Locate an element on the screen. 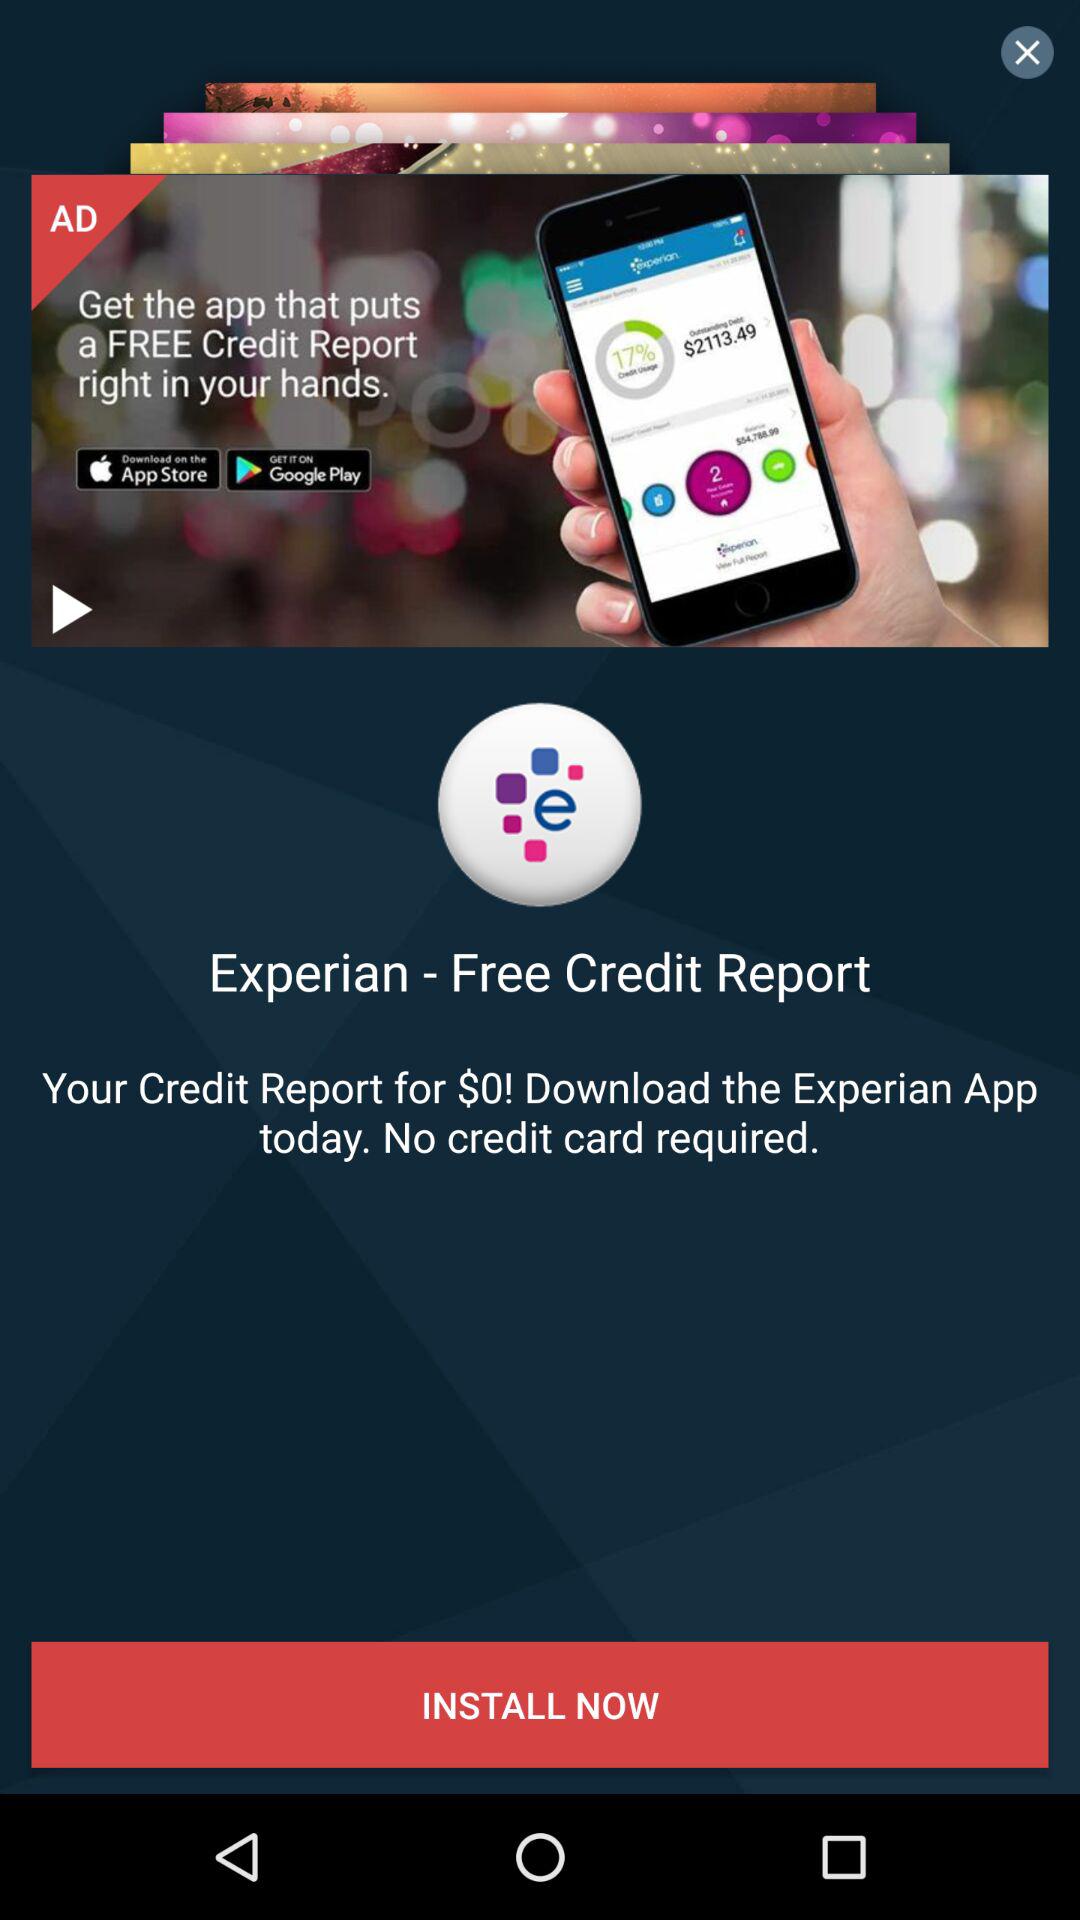 The image size is (1080, 1920). close the advertisement page is located at coordinates (1027, 52).